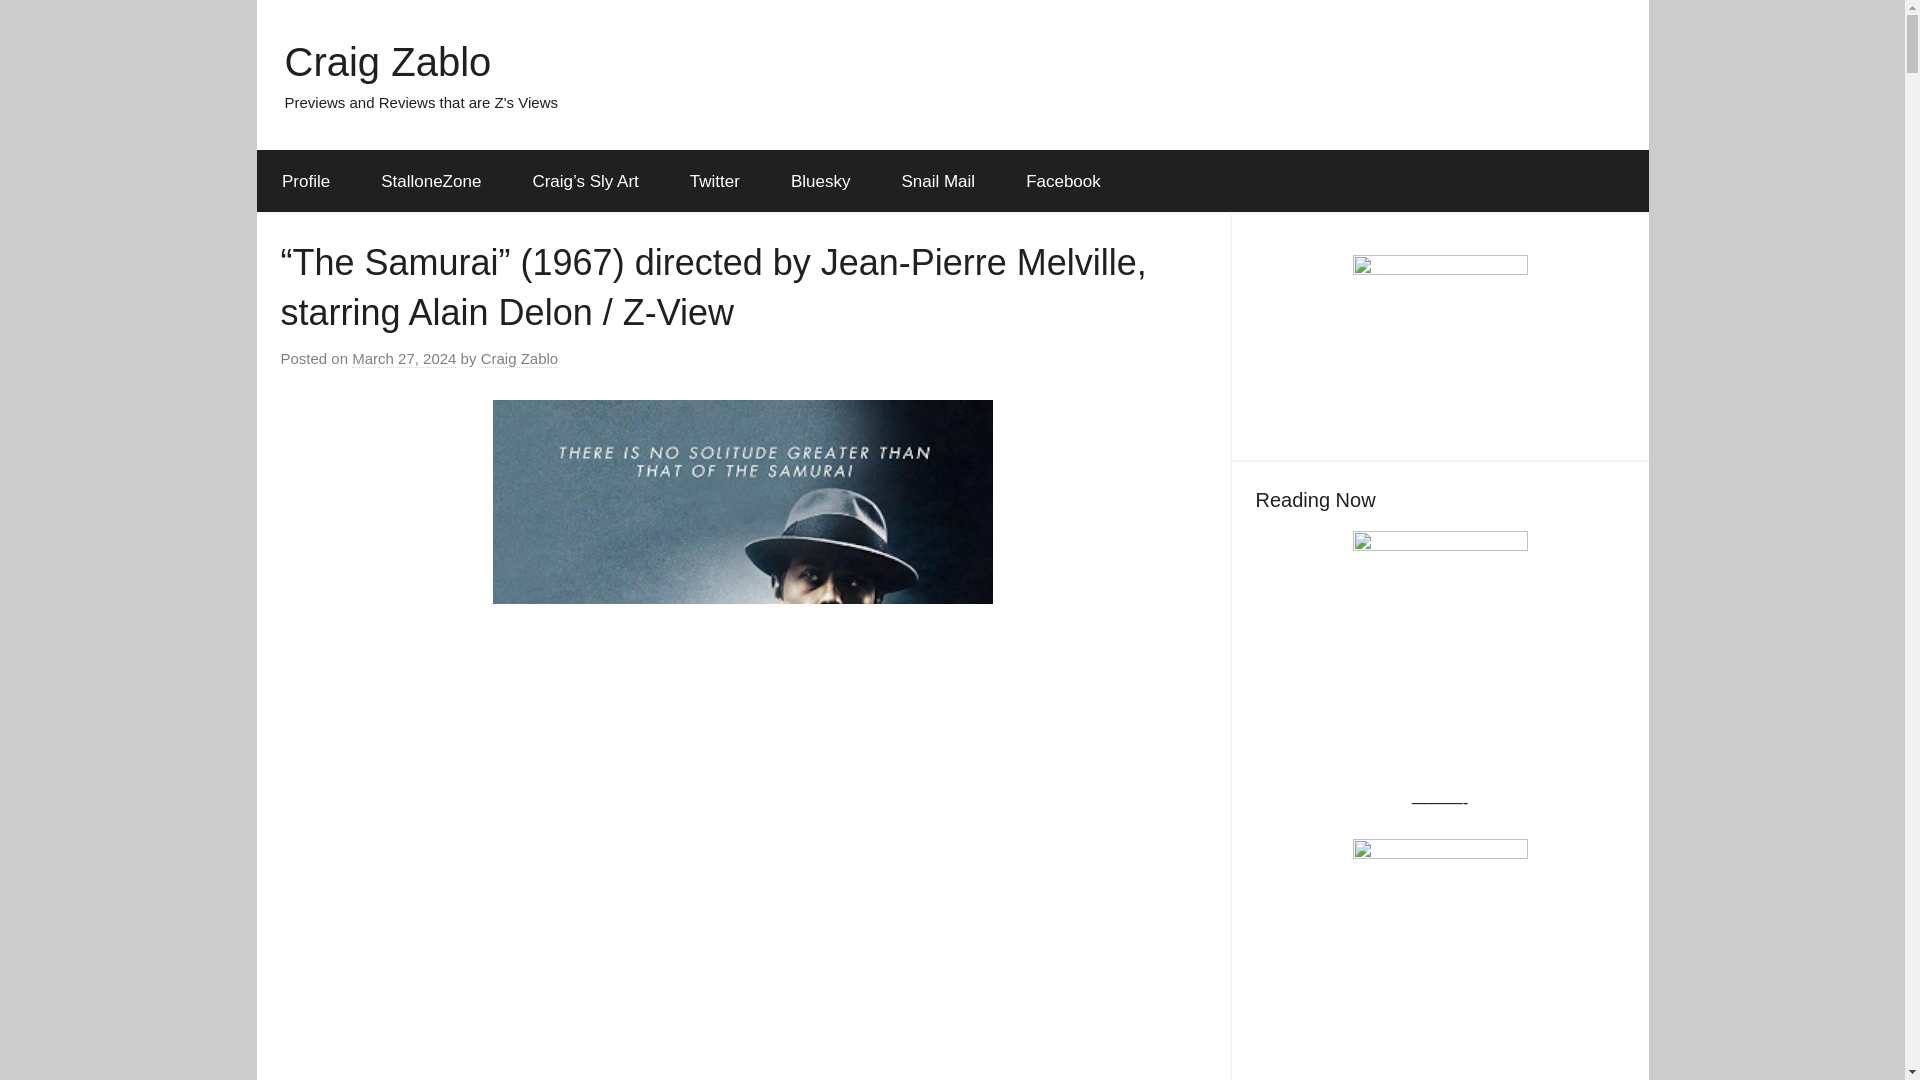 The image size is (1920, 1080). I want to click on Facebook, so click(1064, 182).